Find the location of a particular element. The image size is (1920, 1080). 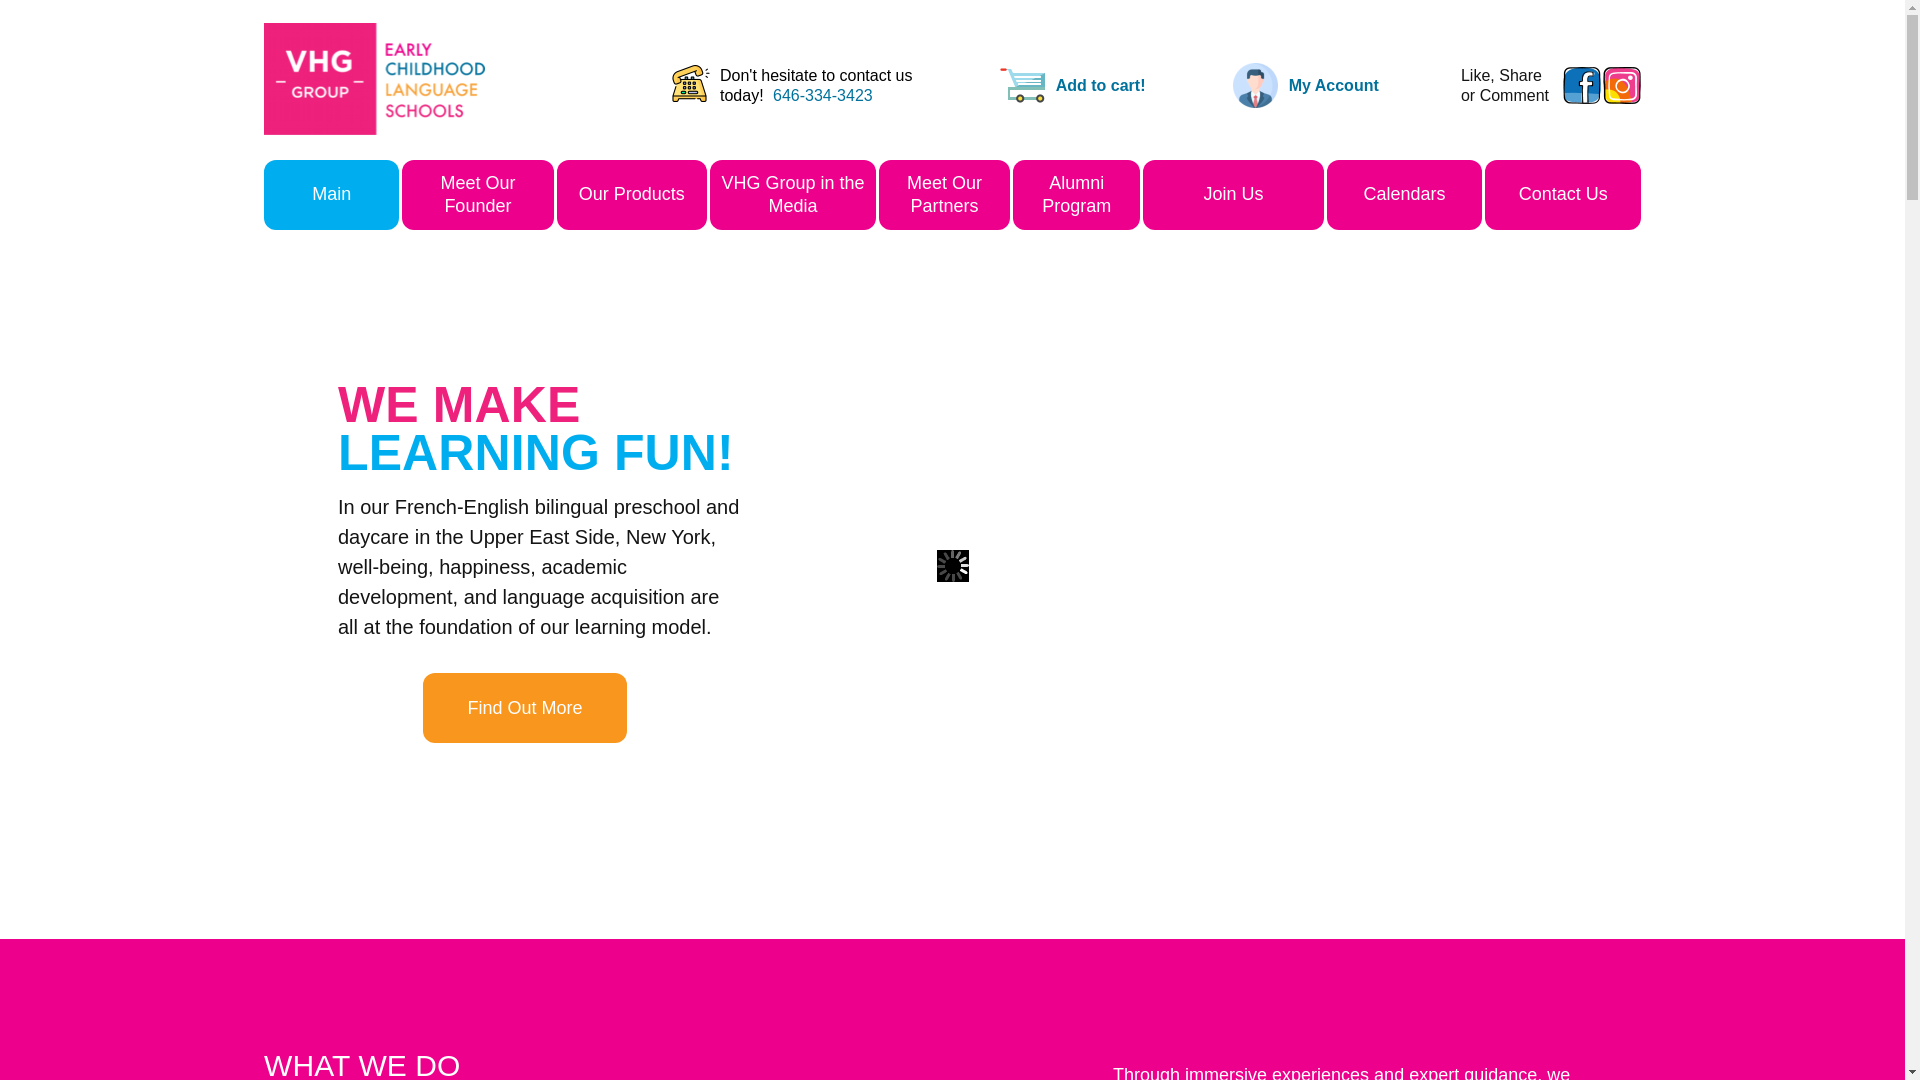

Add to cart! is located at coordinates (1101, 84).